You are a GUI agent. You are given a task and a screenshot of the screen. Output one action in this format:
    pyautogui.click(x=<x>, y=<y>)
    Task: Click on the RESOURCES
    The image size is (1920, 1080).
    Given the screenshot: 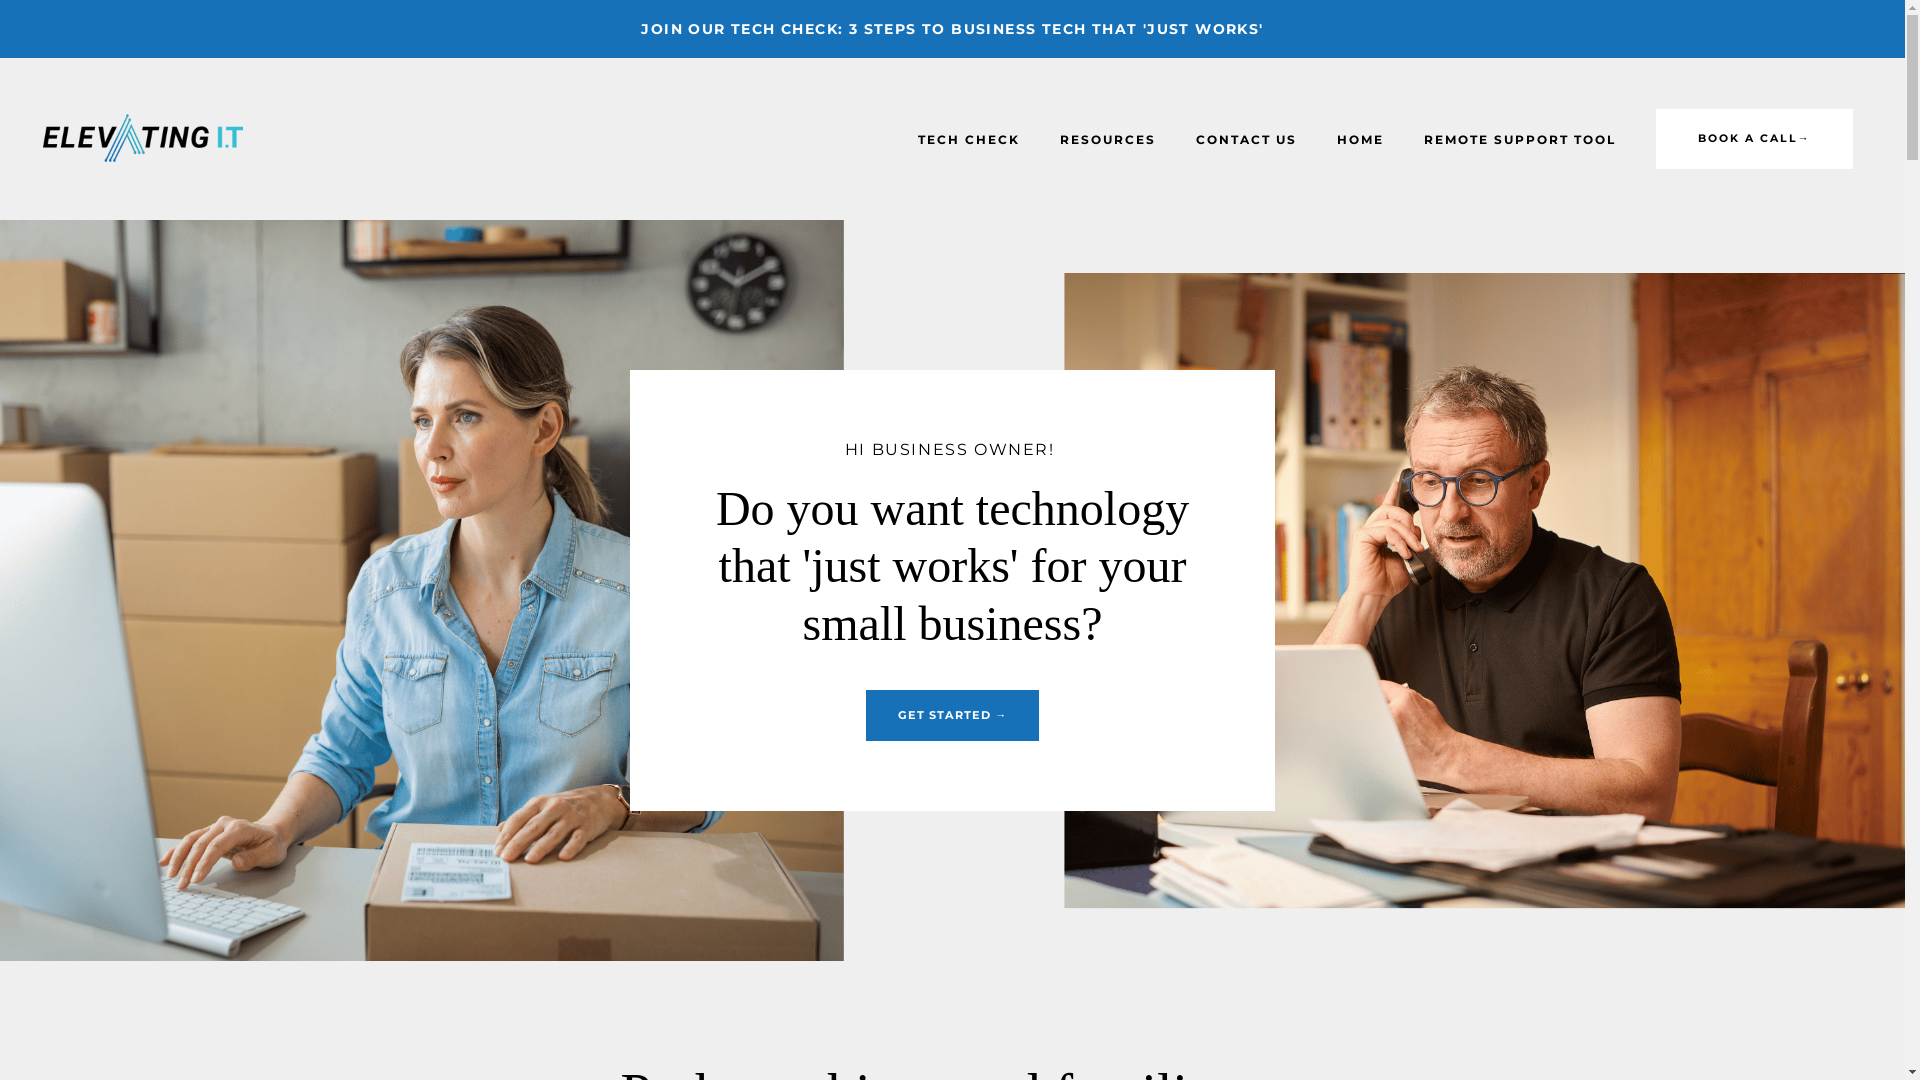 What is the action you would take?
    pyautogui.click(x=1108, y=140)
    